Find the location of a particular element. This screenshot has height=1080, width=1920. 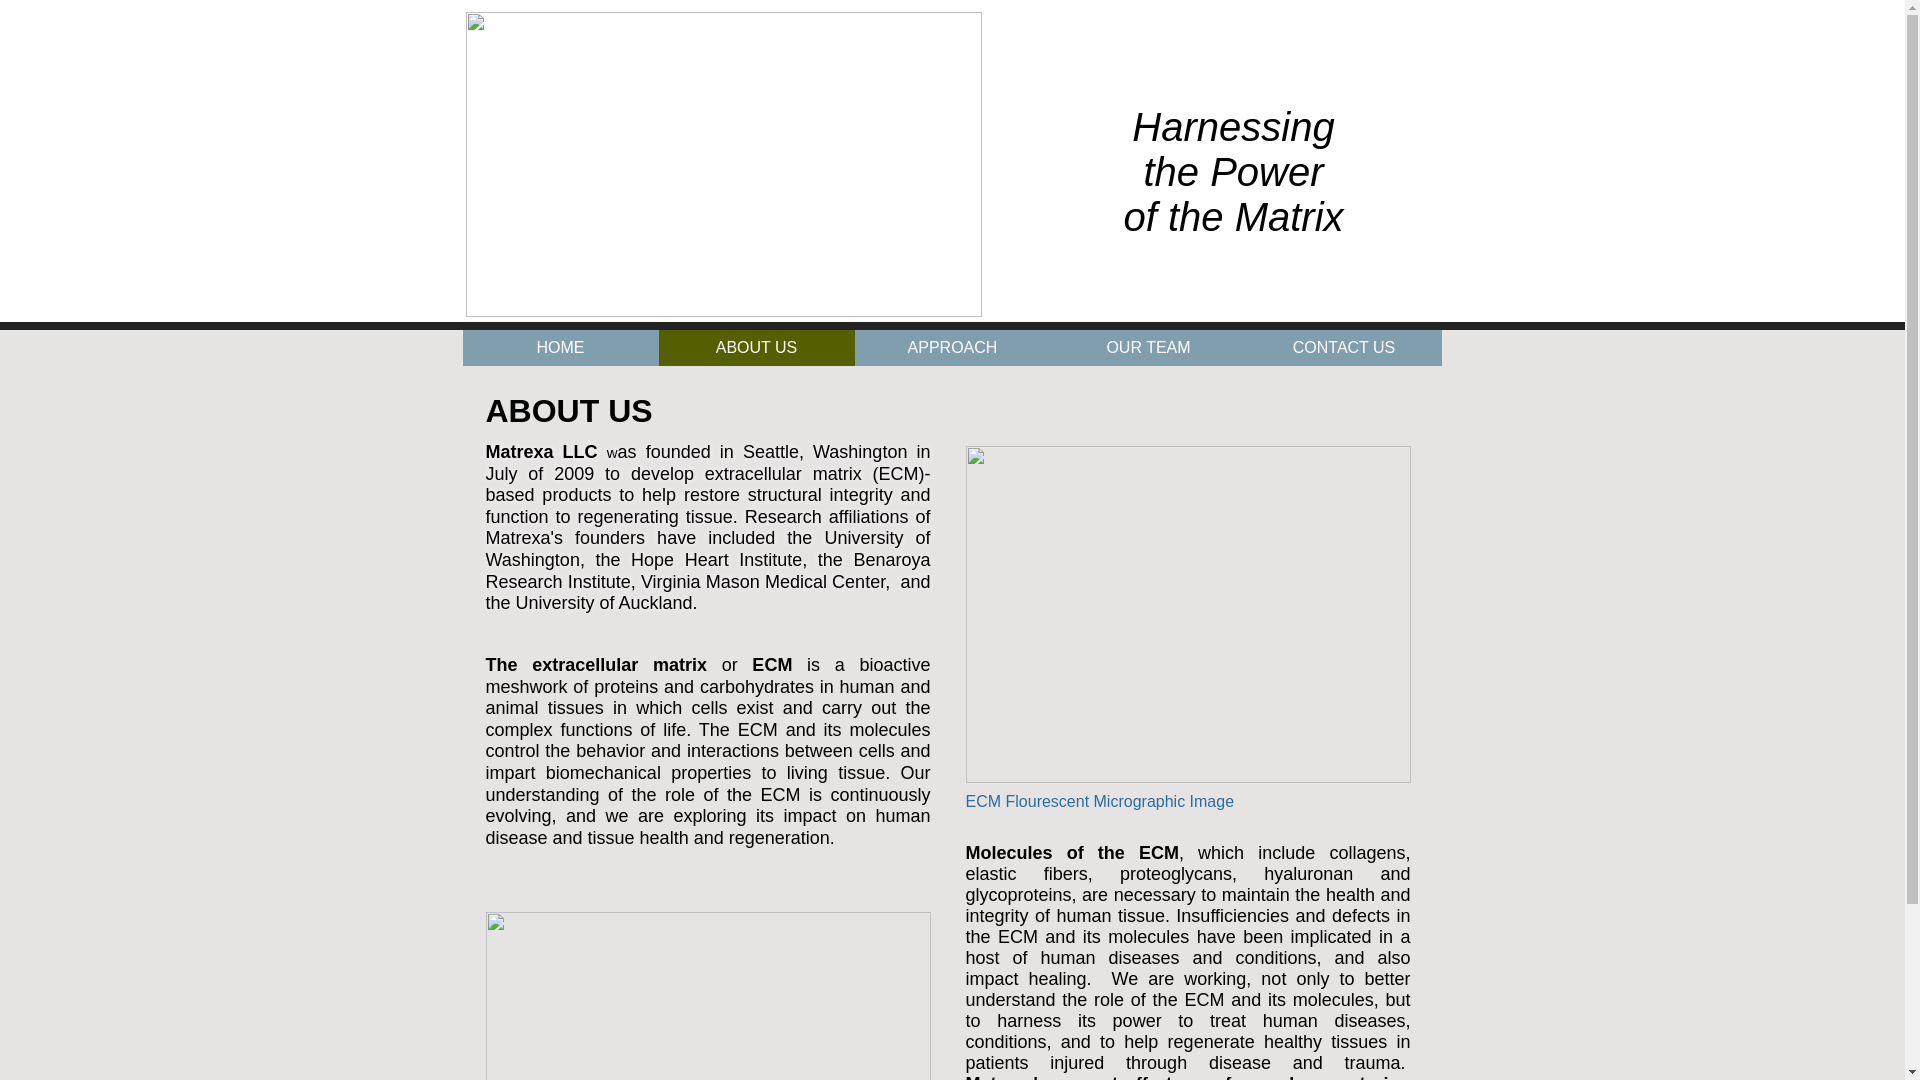

matrix-biology-program-leading-image.jpg is located at coordinates (1188, 614).